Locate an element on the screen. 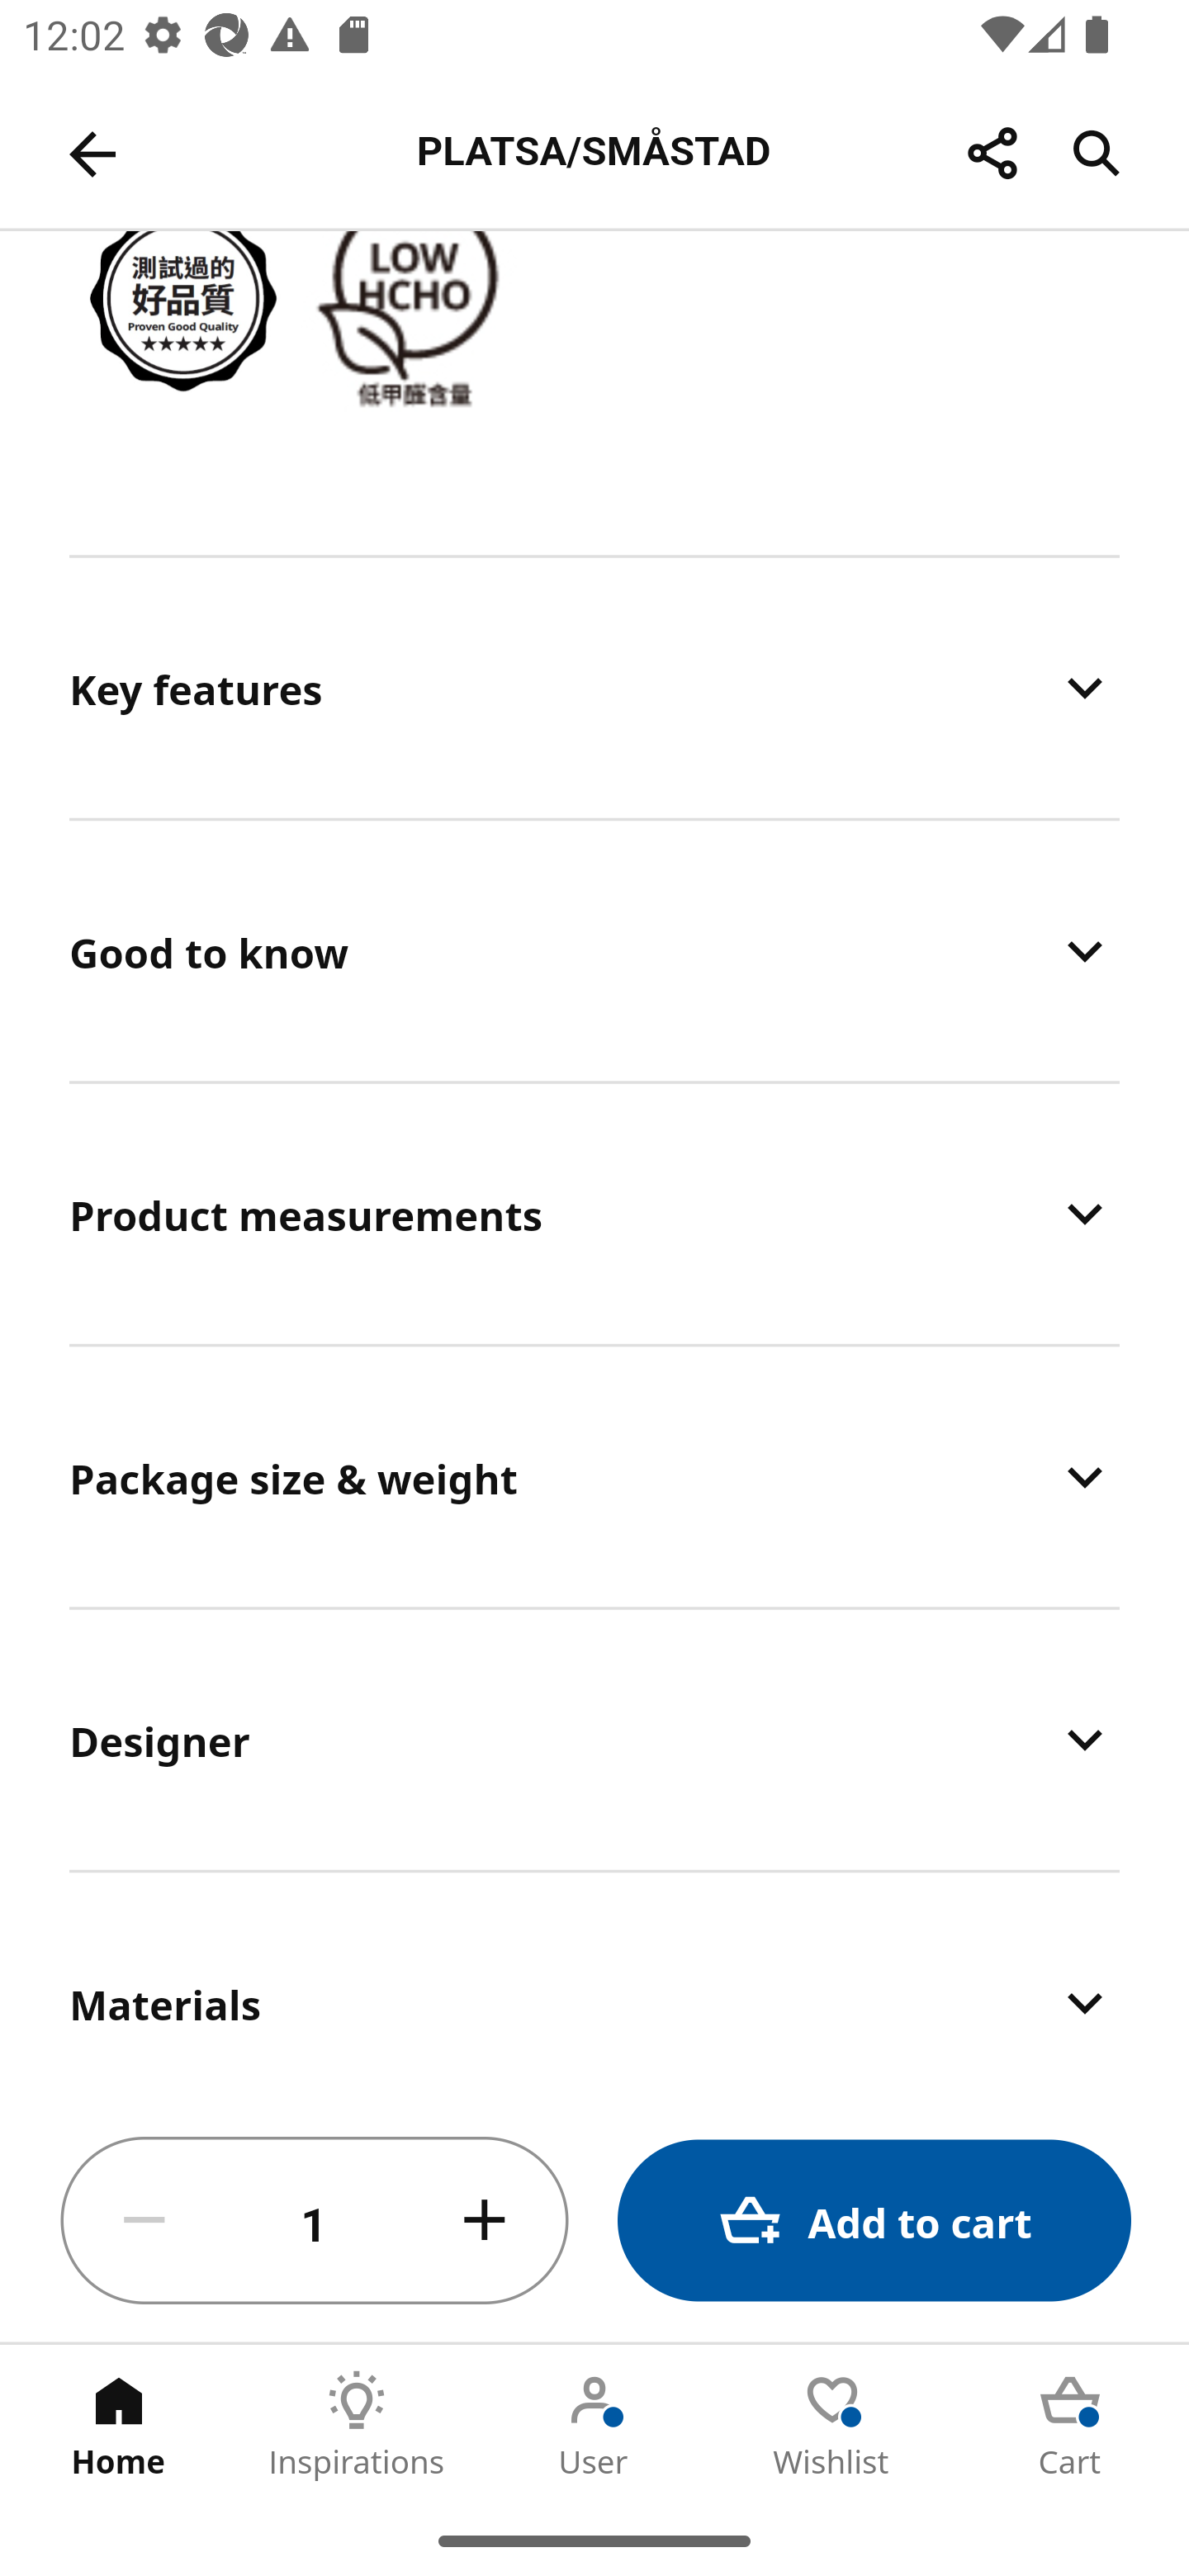  1 is located at coordinates (315, 2221).